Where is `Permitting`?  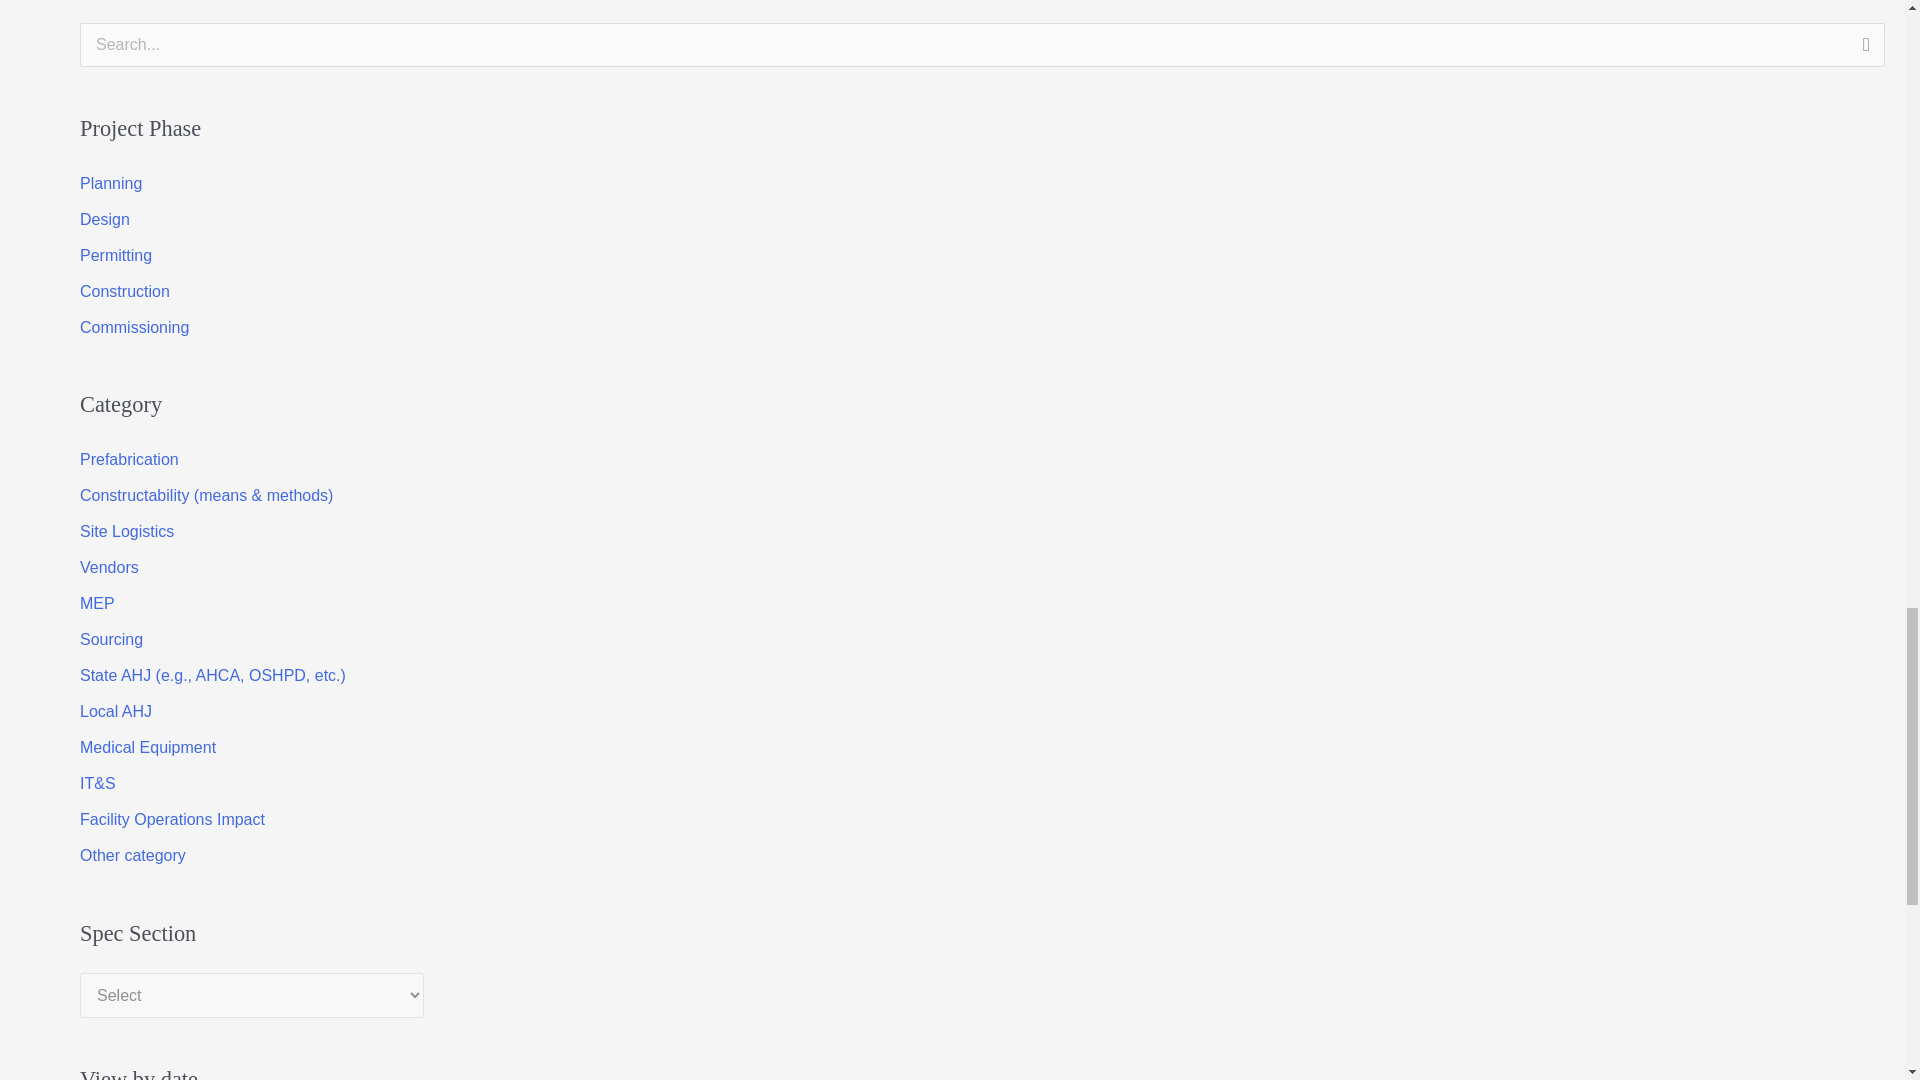 Permitting is located at coordinates (116, 254).